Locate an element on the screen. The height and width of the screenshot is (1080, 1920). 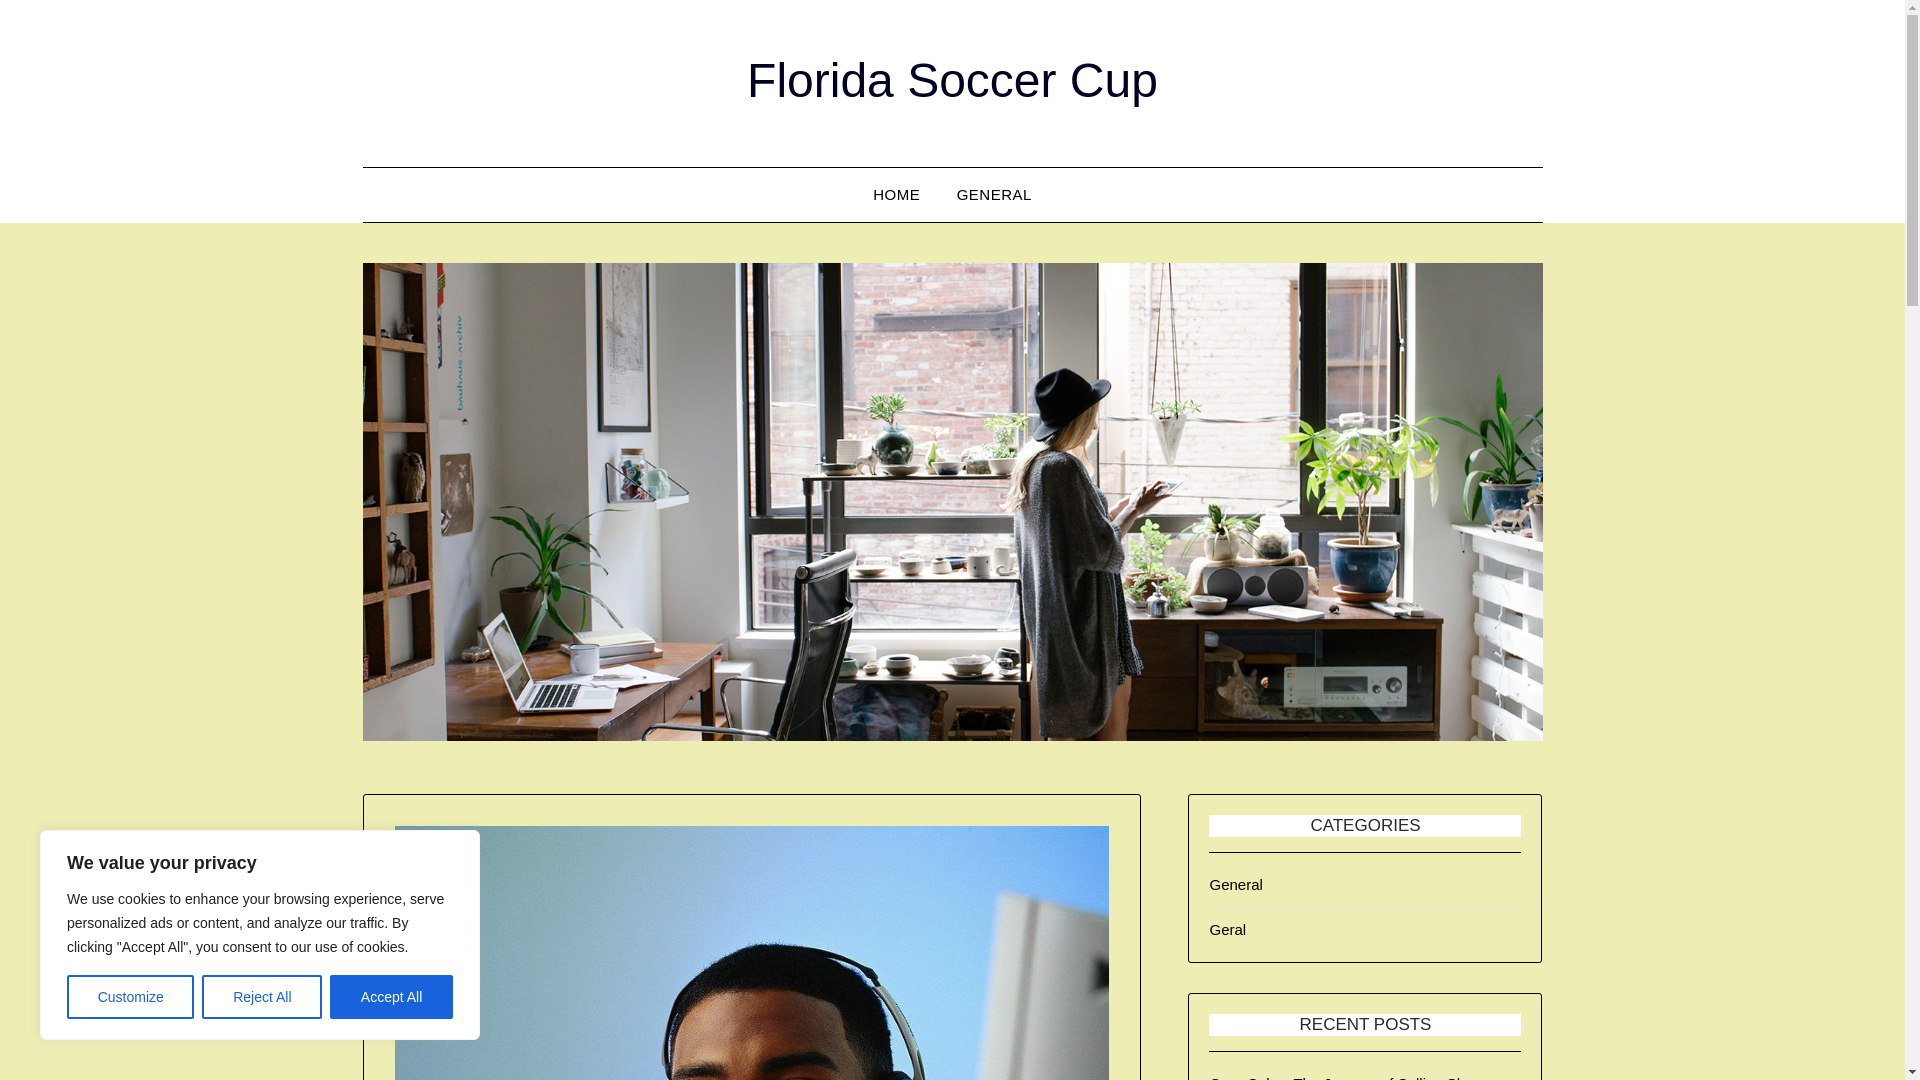
Cozy Sales: The Journey of Selling Sherpa Blankets Online is located at coordinates (1352, 1077).